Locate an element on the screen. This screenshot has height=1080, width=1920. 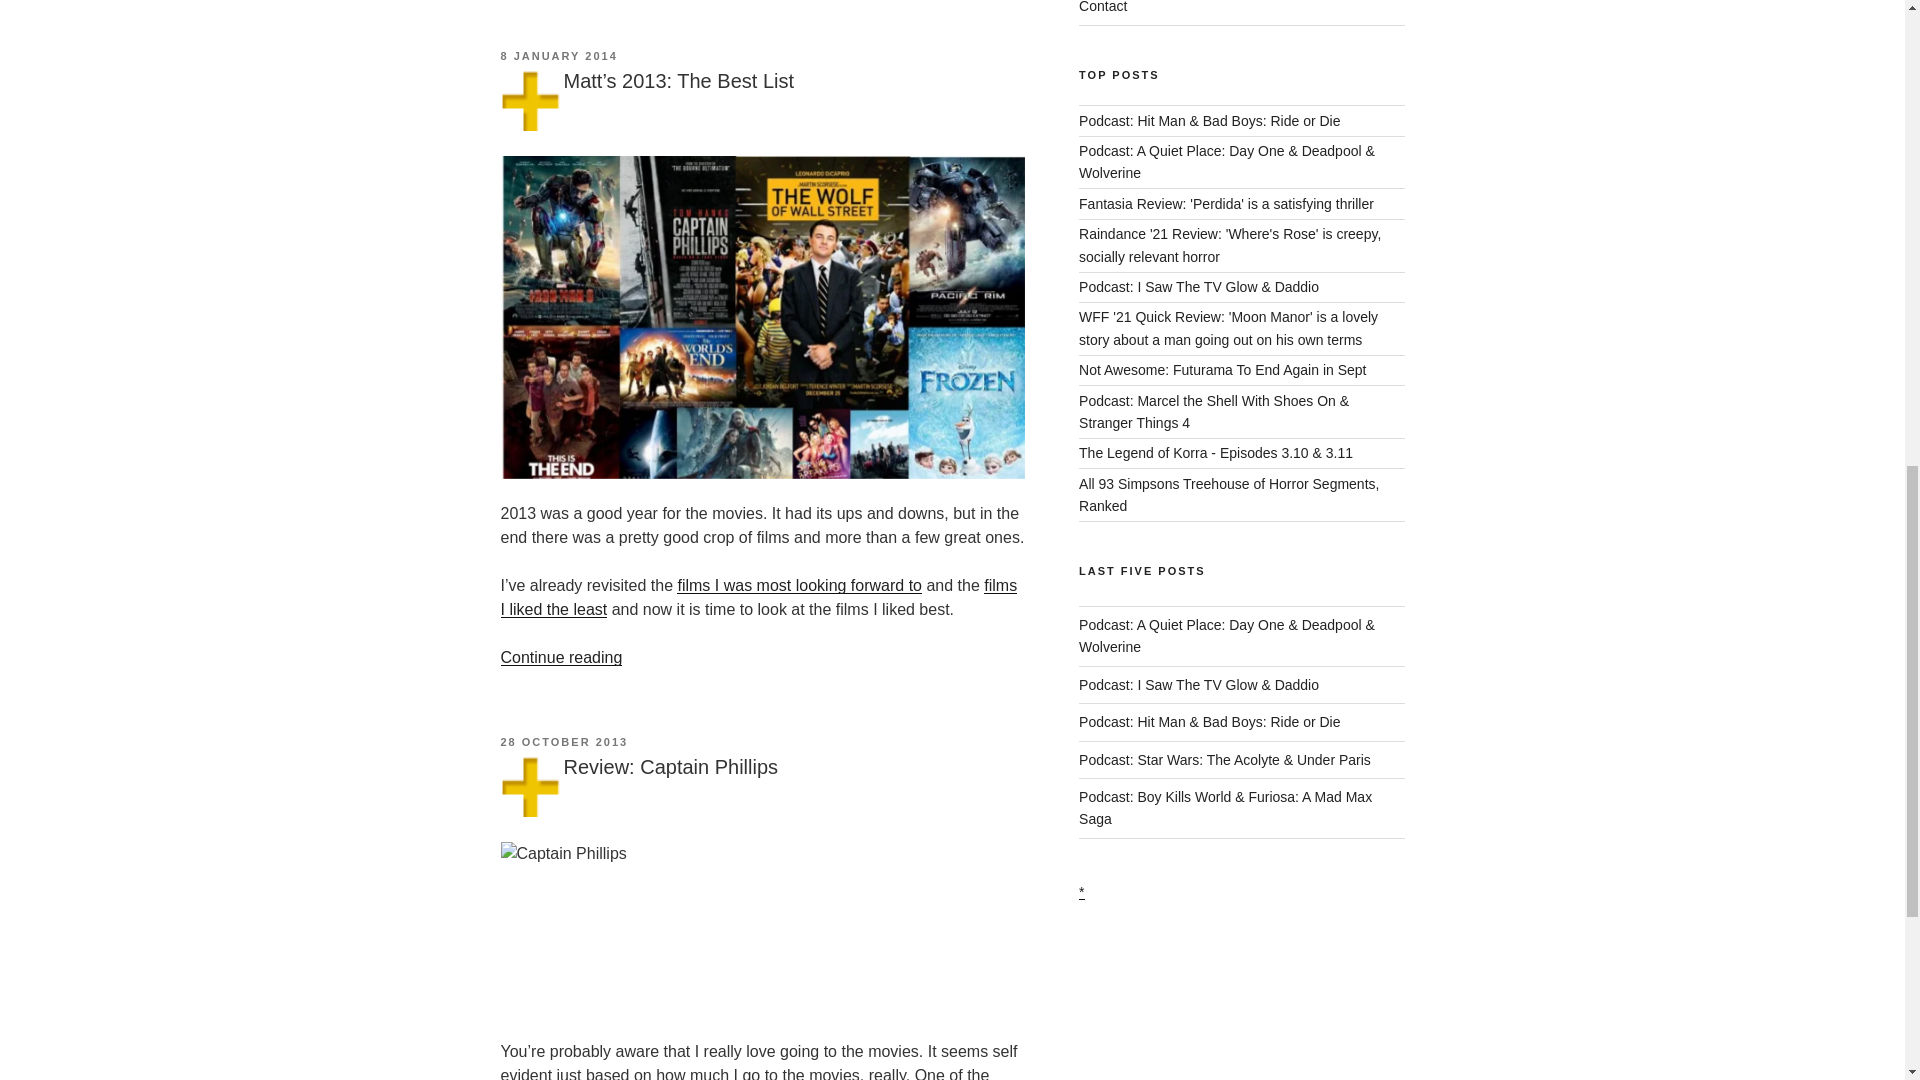
28 OCTOBER 2013 is located at coordinates (563, 742).